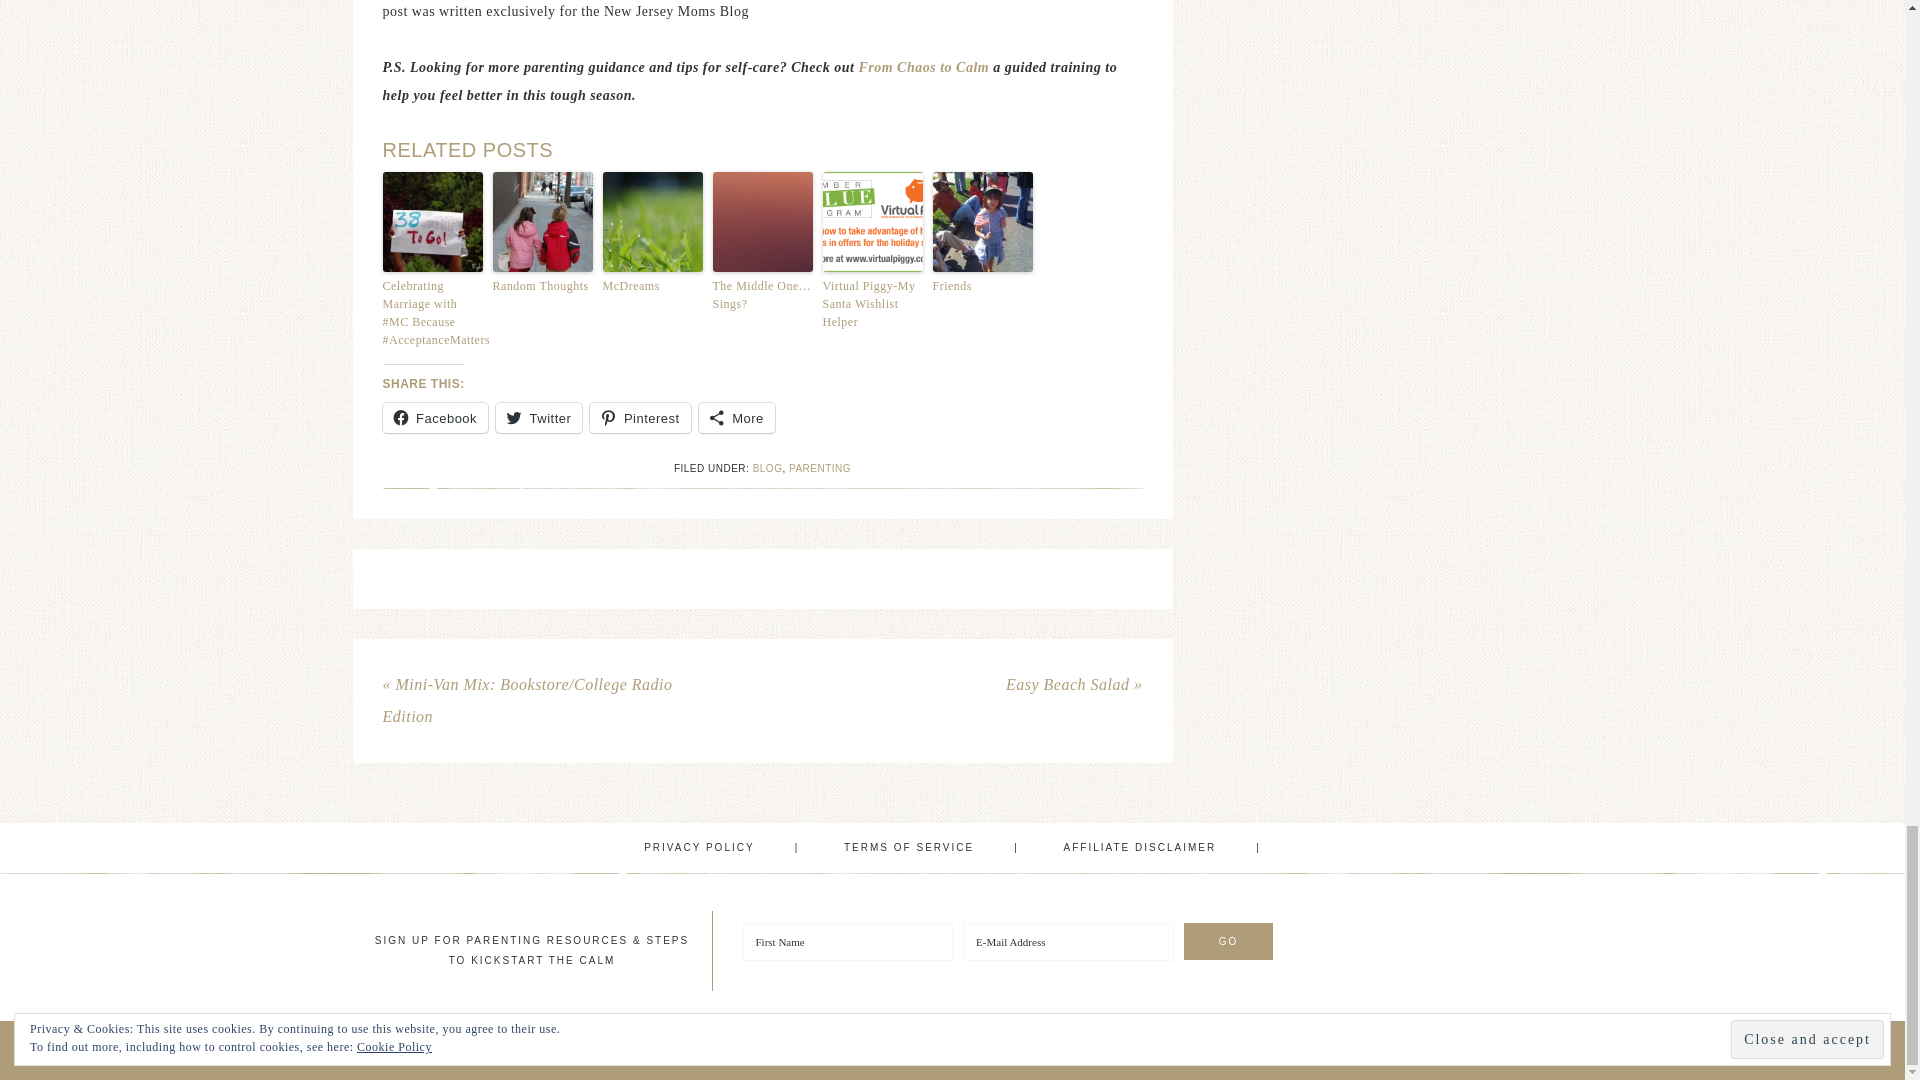 This screenshot has height=1080, width=1920. What do you see at coordinates (639, 418) in the screenshot?
I see `Click to share on Pinterest` at bounding box center [639, 418].